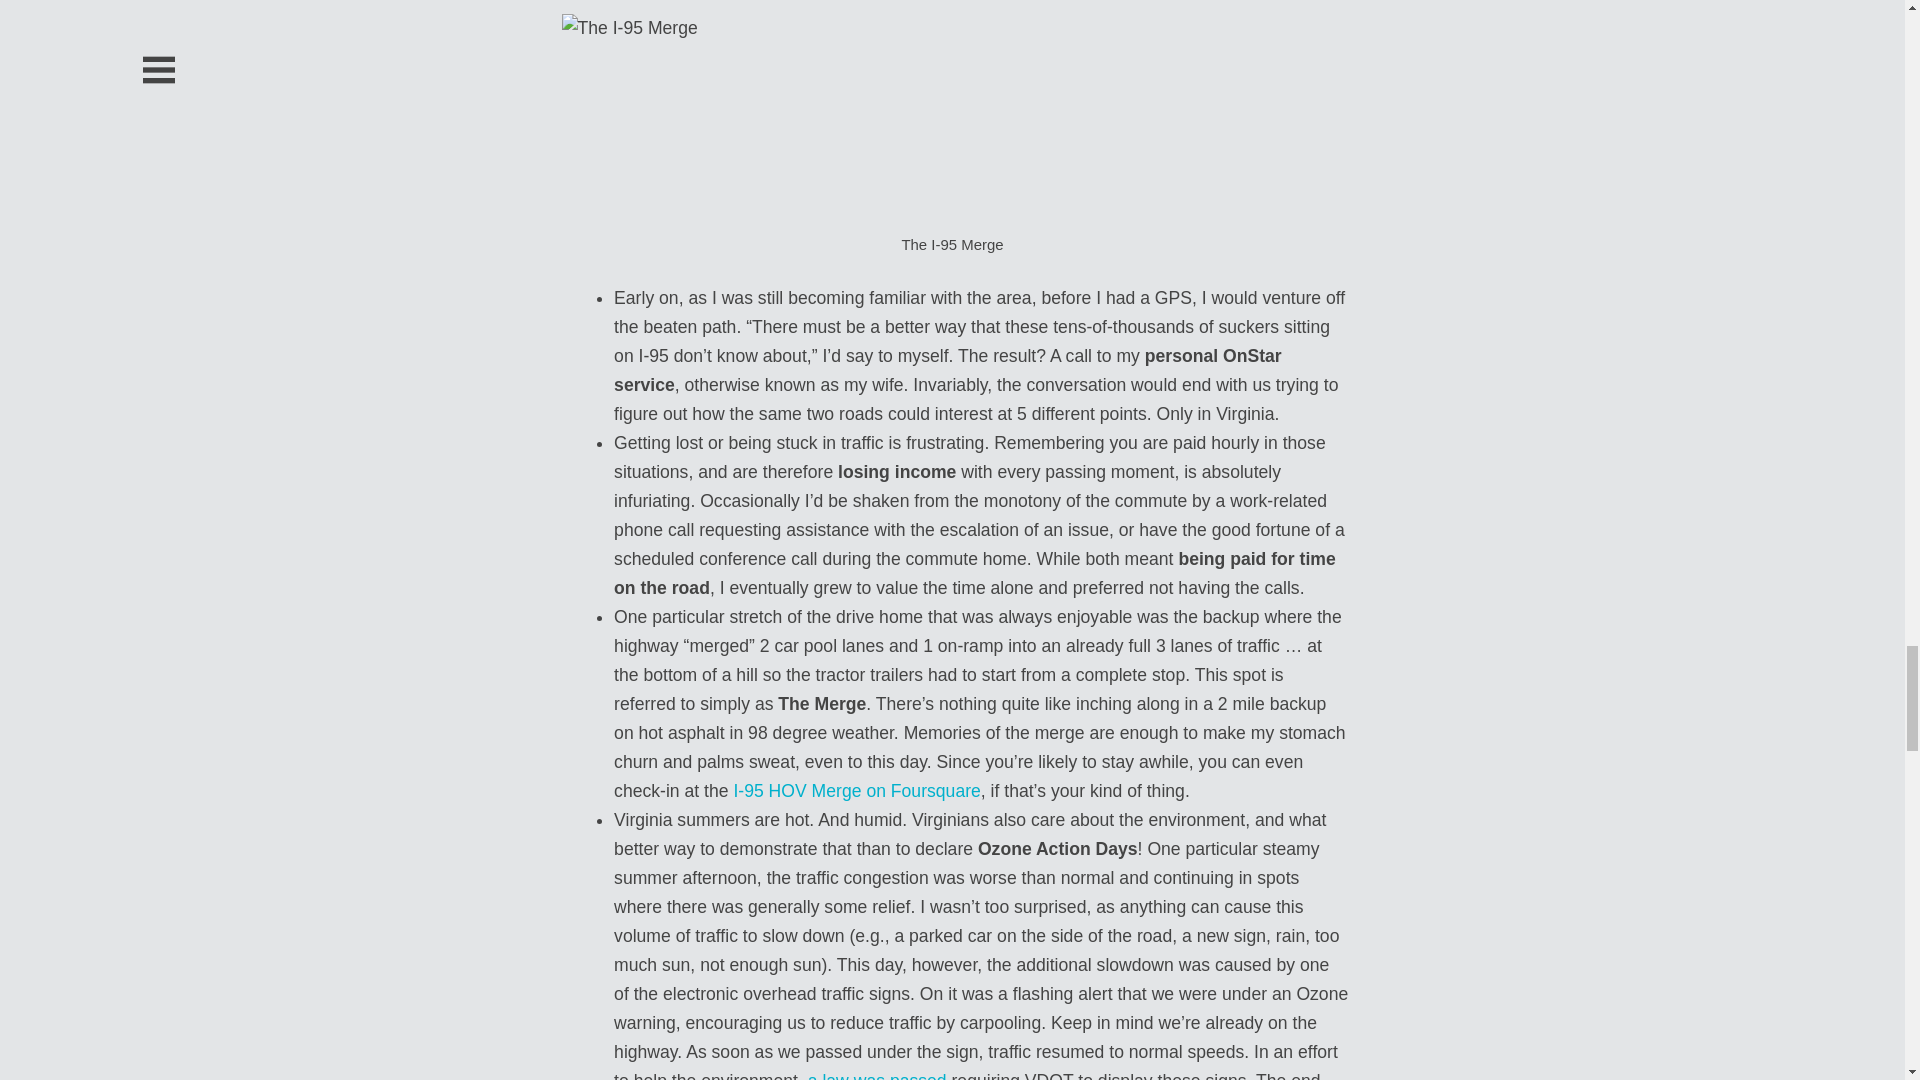 The height and width of the screenshot is (1080, 1920). Describe the element at coordinates (958, 118) in the screenshot. I see `The I-95 Merge` at that location.